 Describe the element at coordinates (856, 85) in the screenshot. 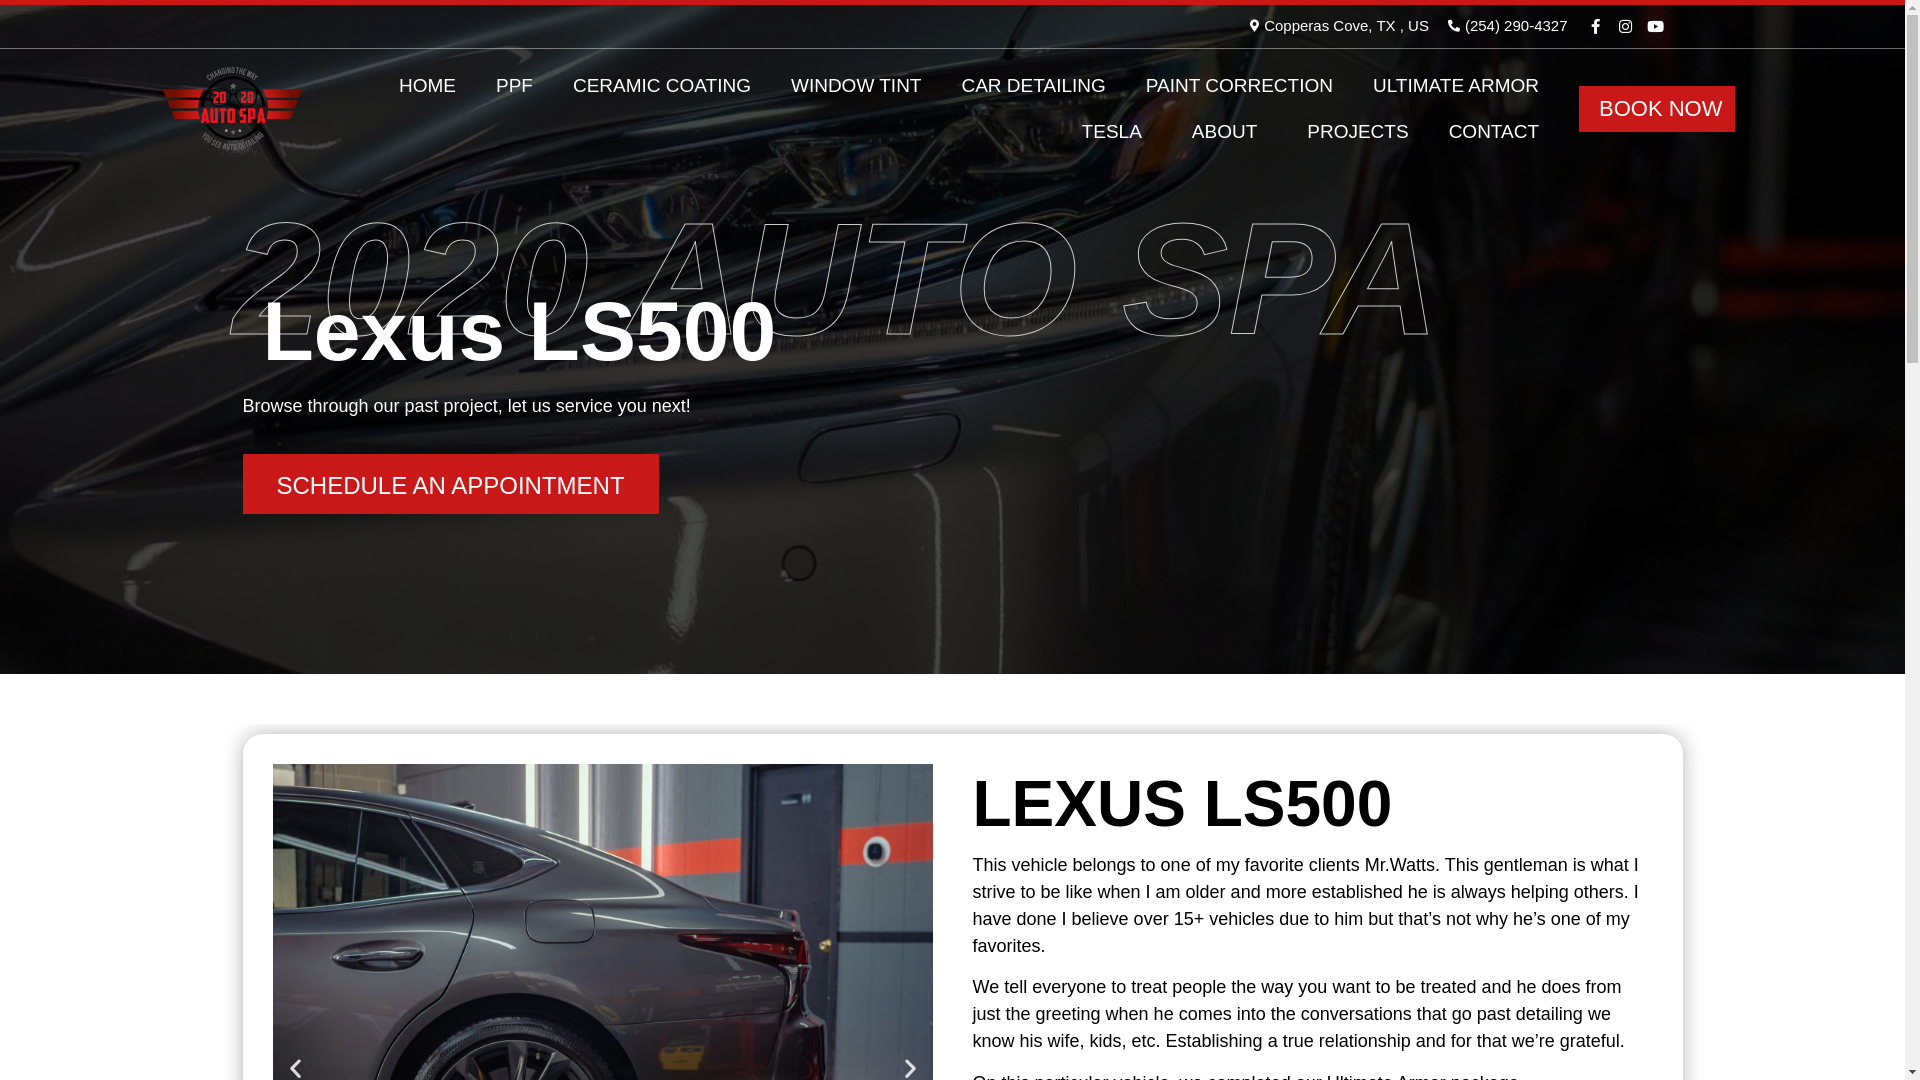

I see `WINDOW TINT` at that location.